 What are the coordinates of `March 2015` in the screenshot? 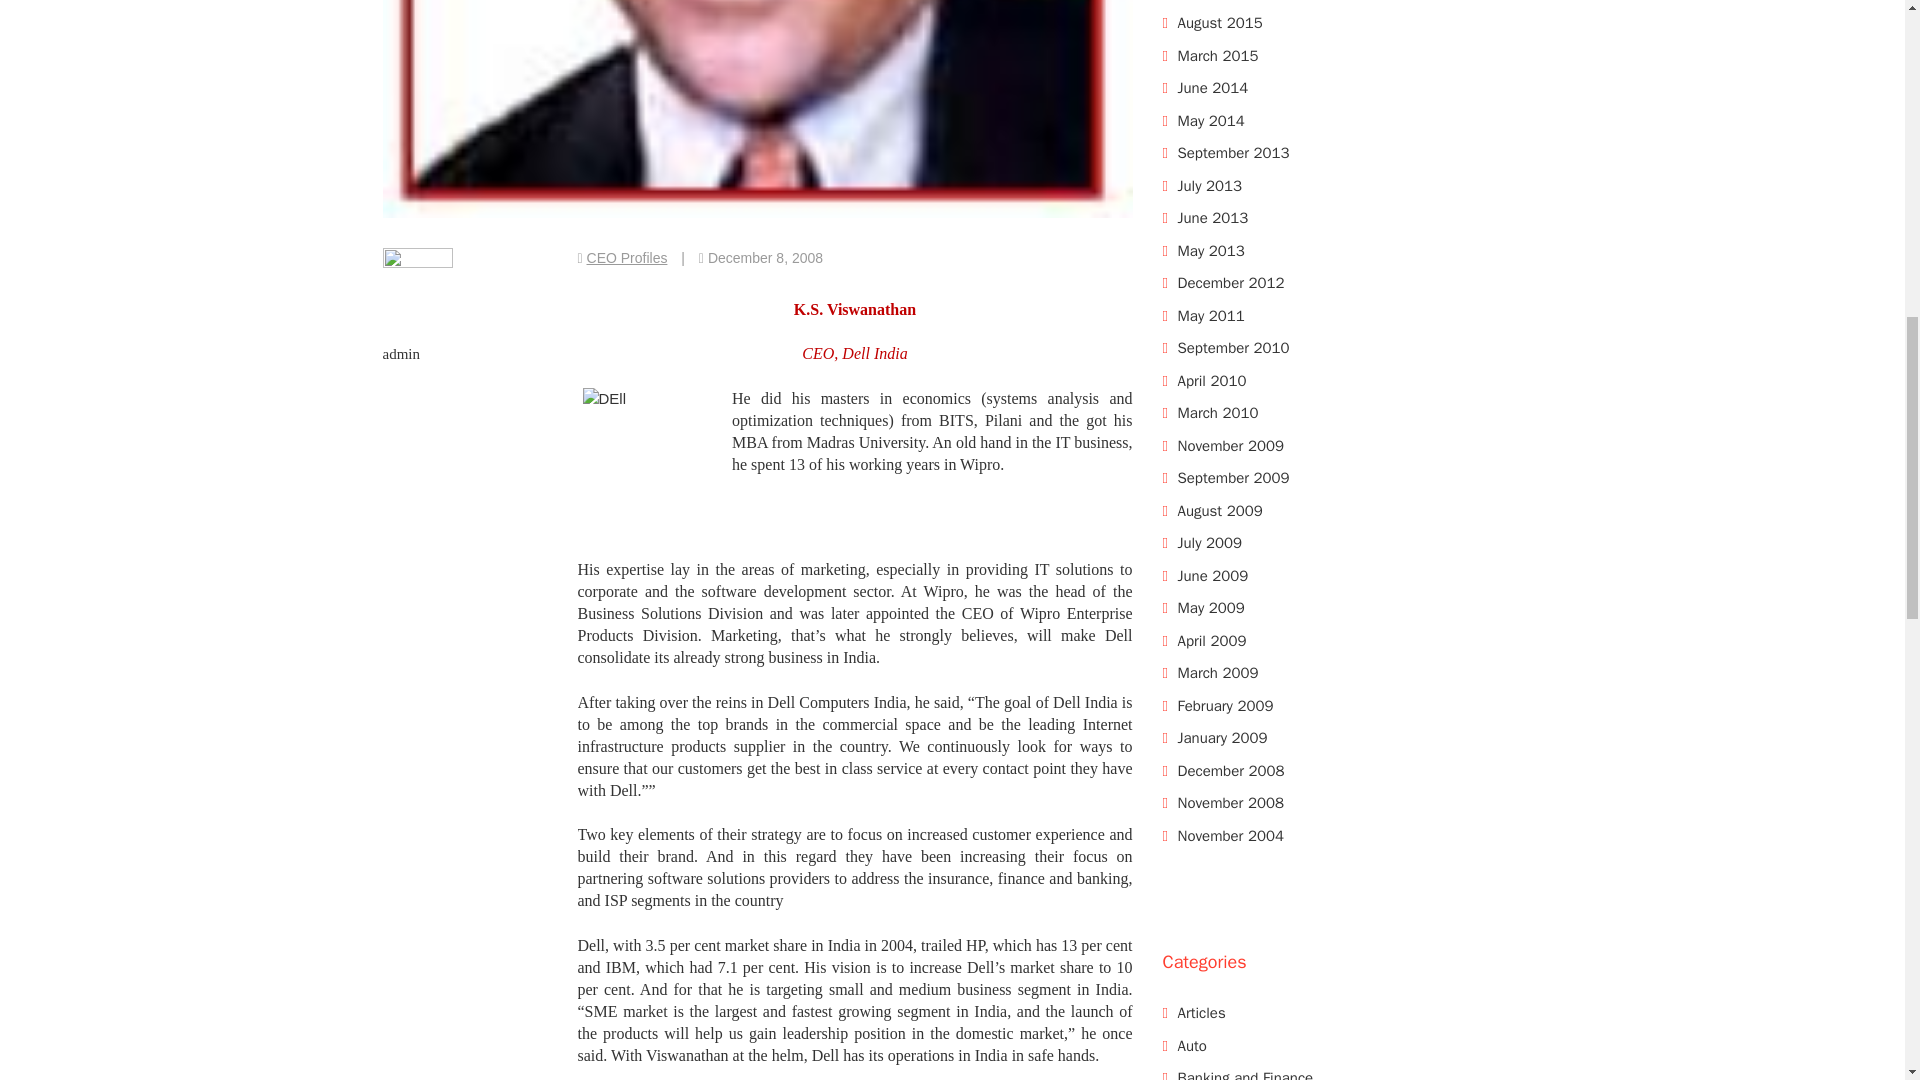 It's located at (1218, 54).